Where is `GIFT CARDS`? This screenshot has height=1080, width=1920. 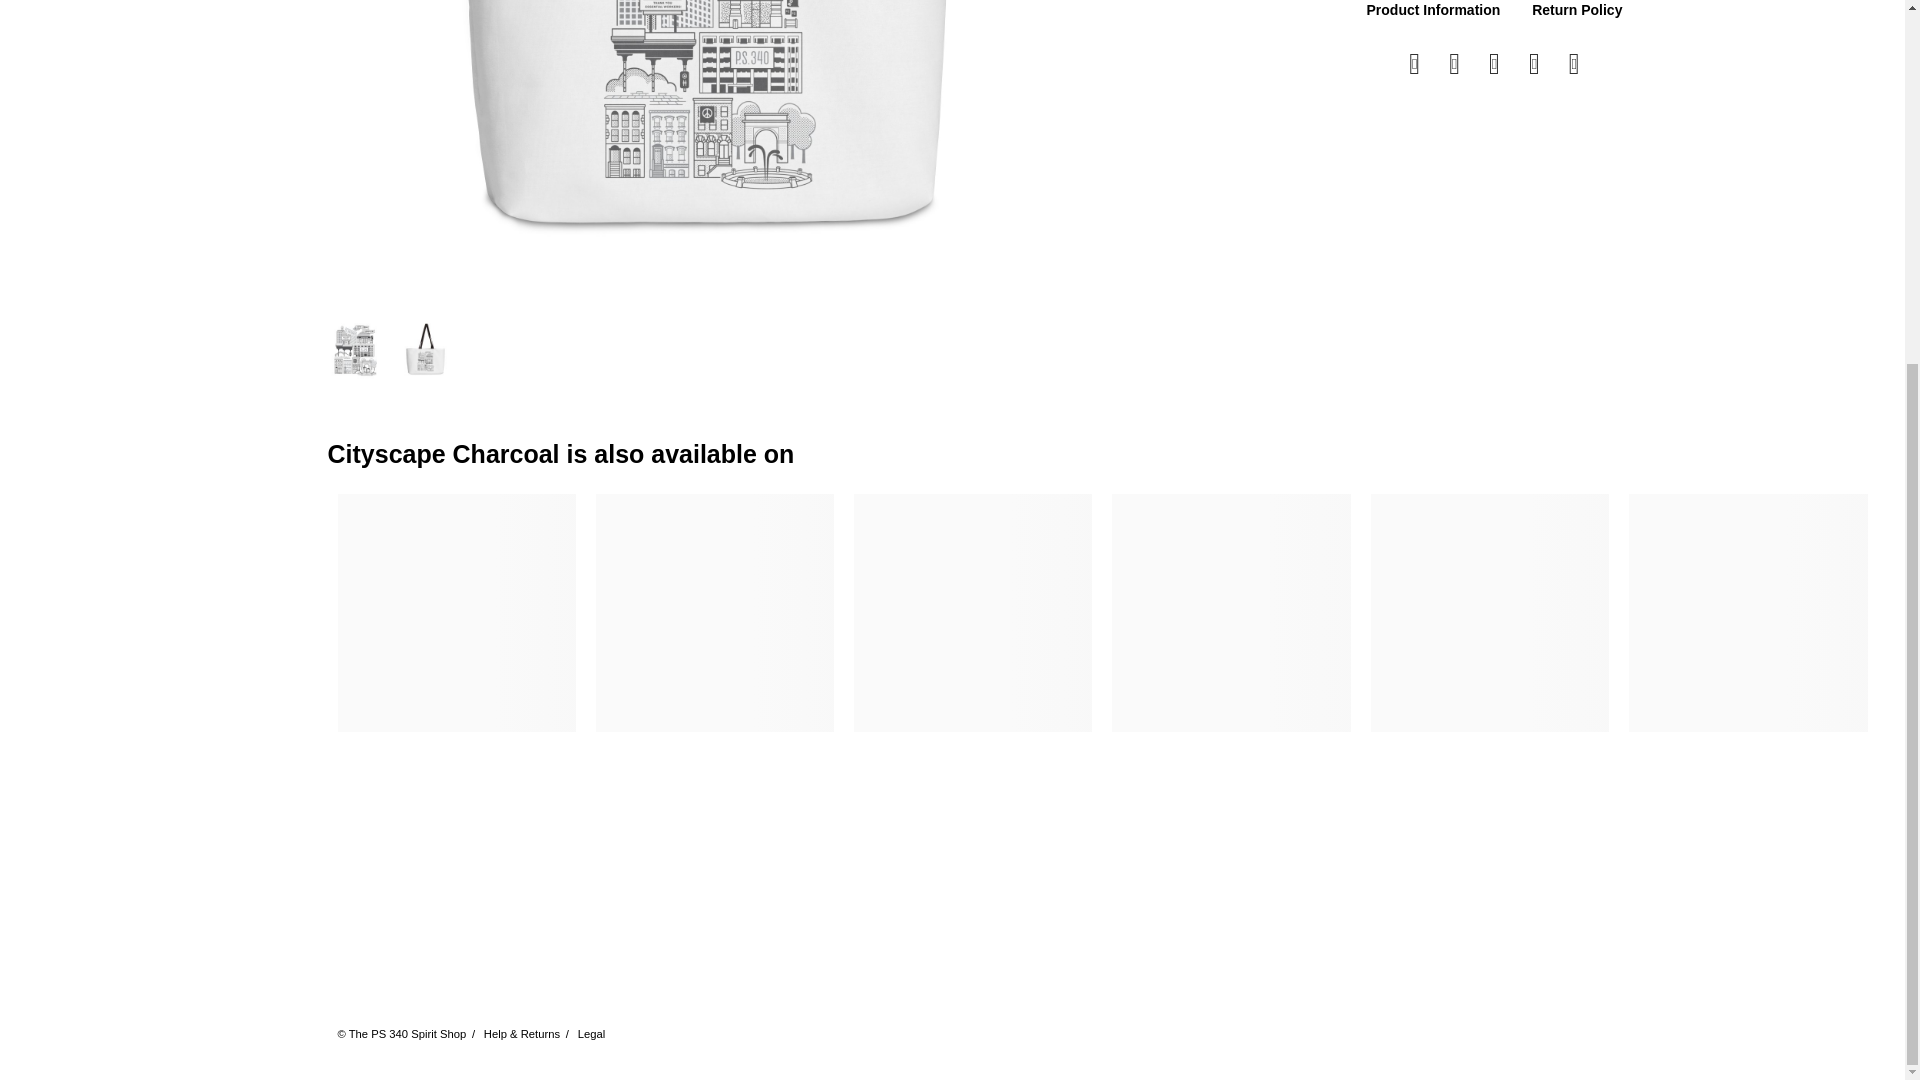
GIFT CARDS is located at coordinates (149, 138).